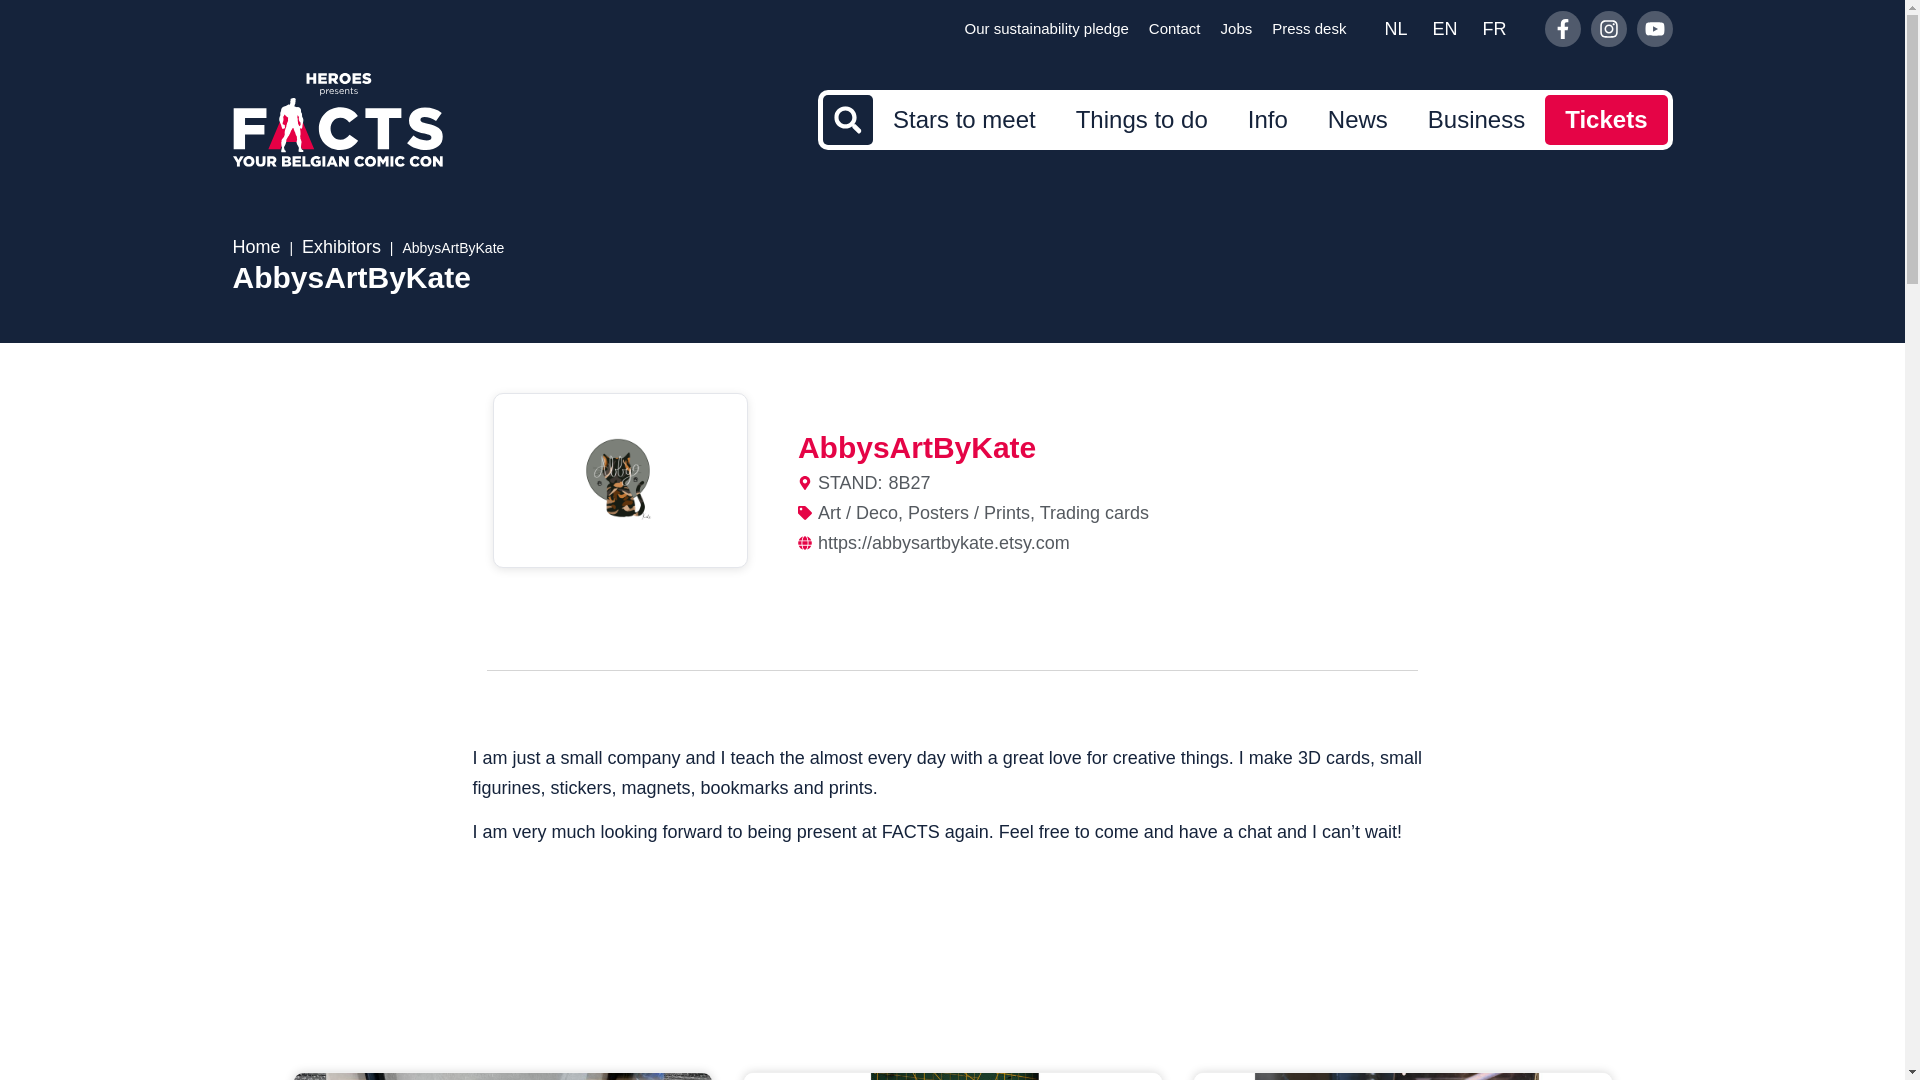 The width and height of the screenshot is (1920, 1080). Describe the element at coordinates (1141, 120) in the screenshot. I see `Things to do` at that location.